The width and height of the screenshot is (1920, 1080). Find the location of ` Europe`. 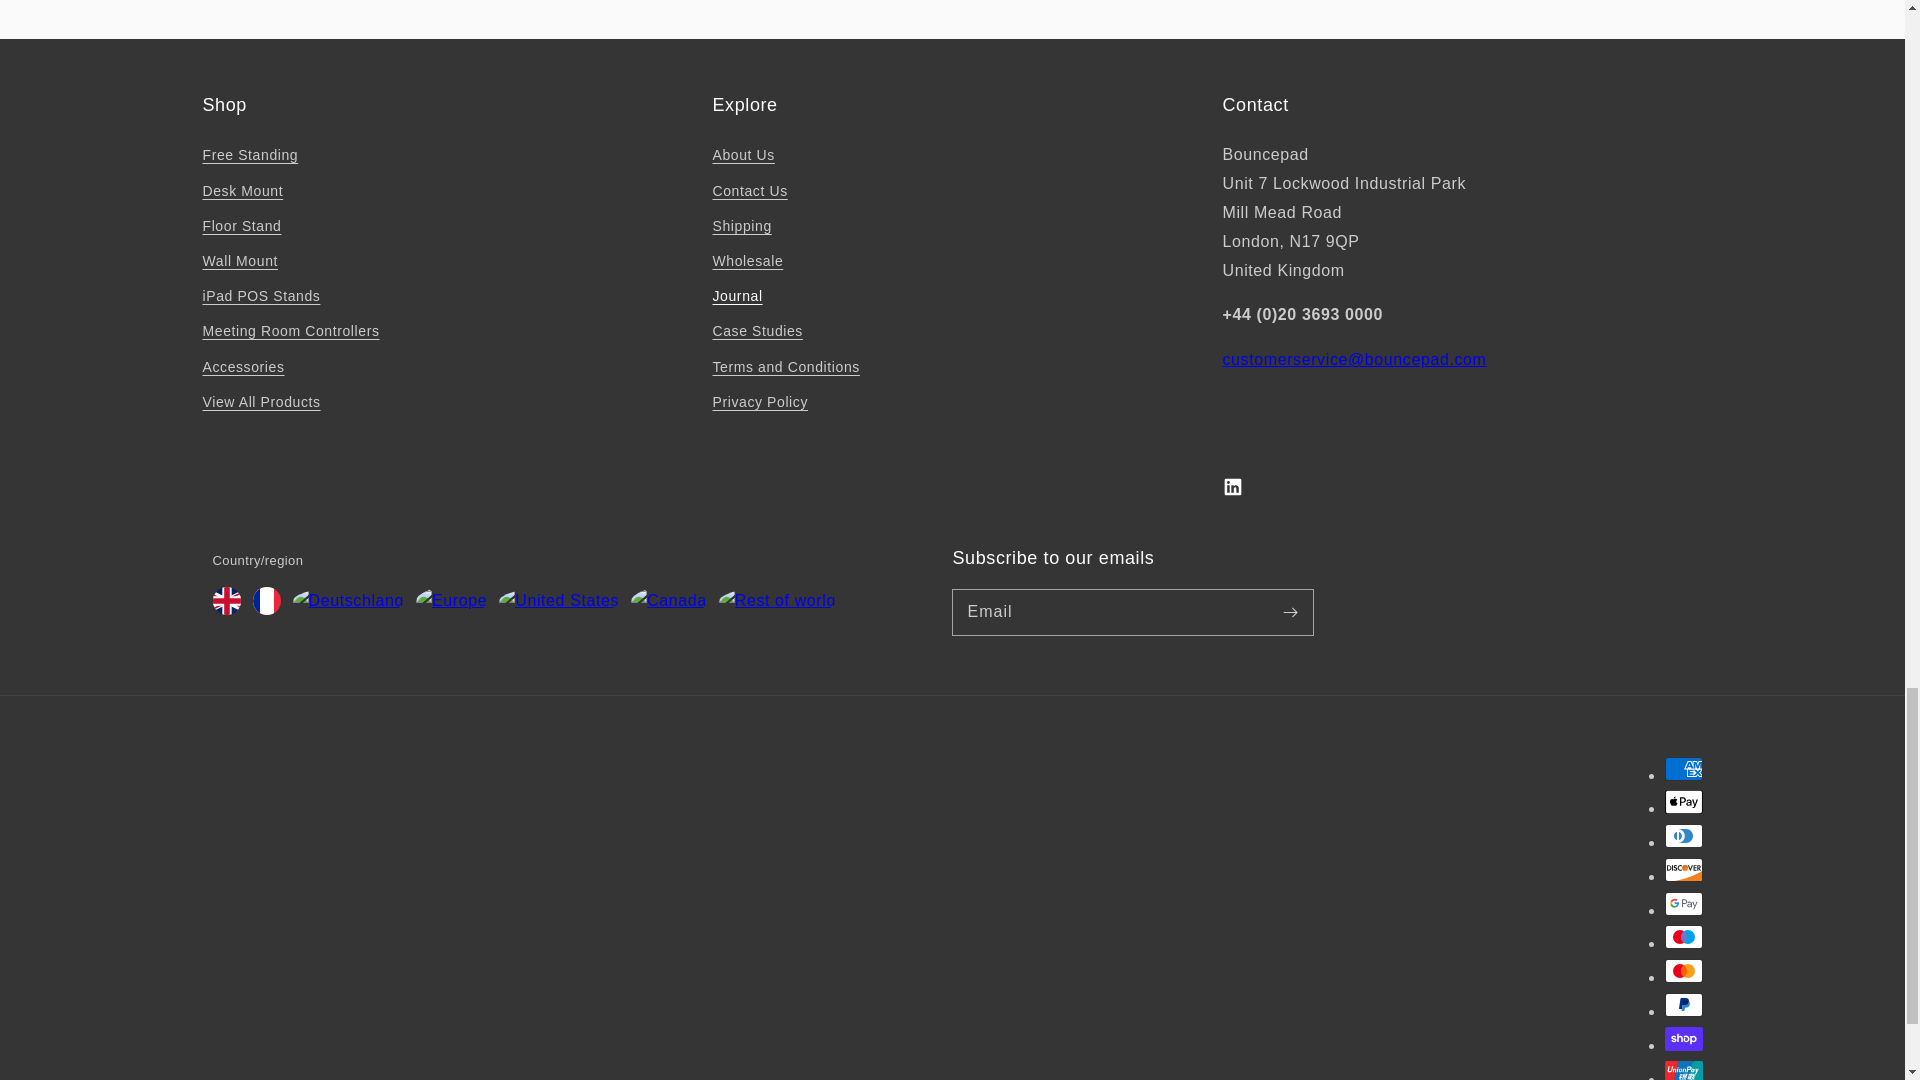

 Europe is located at coordinates (452, 600).